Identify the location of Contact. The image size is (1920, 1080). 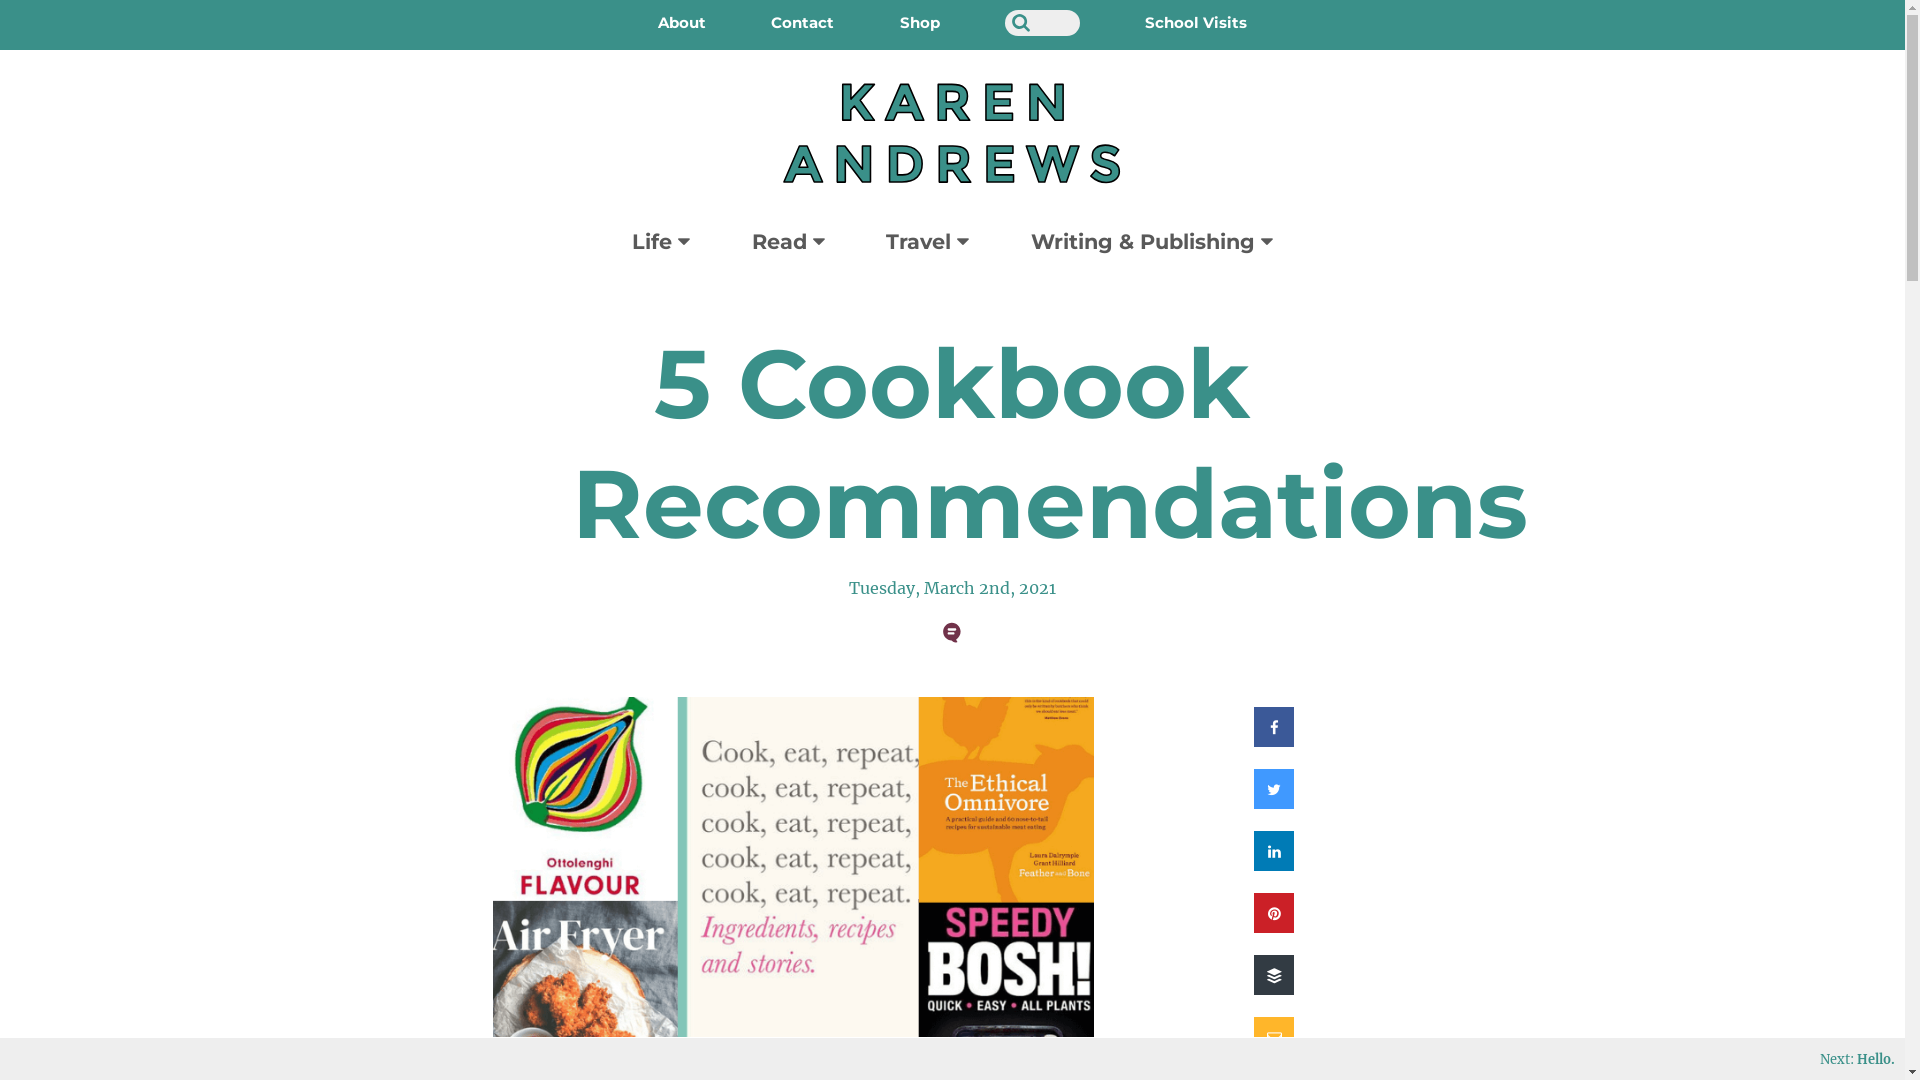
(802, 22).